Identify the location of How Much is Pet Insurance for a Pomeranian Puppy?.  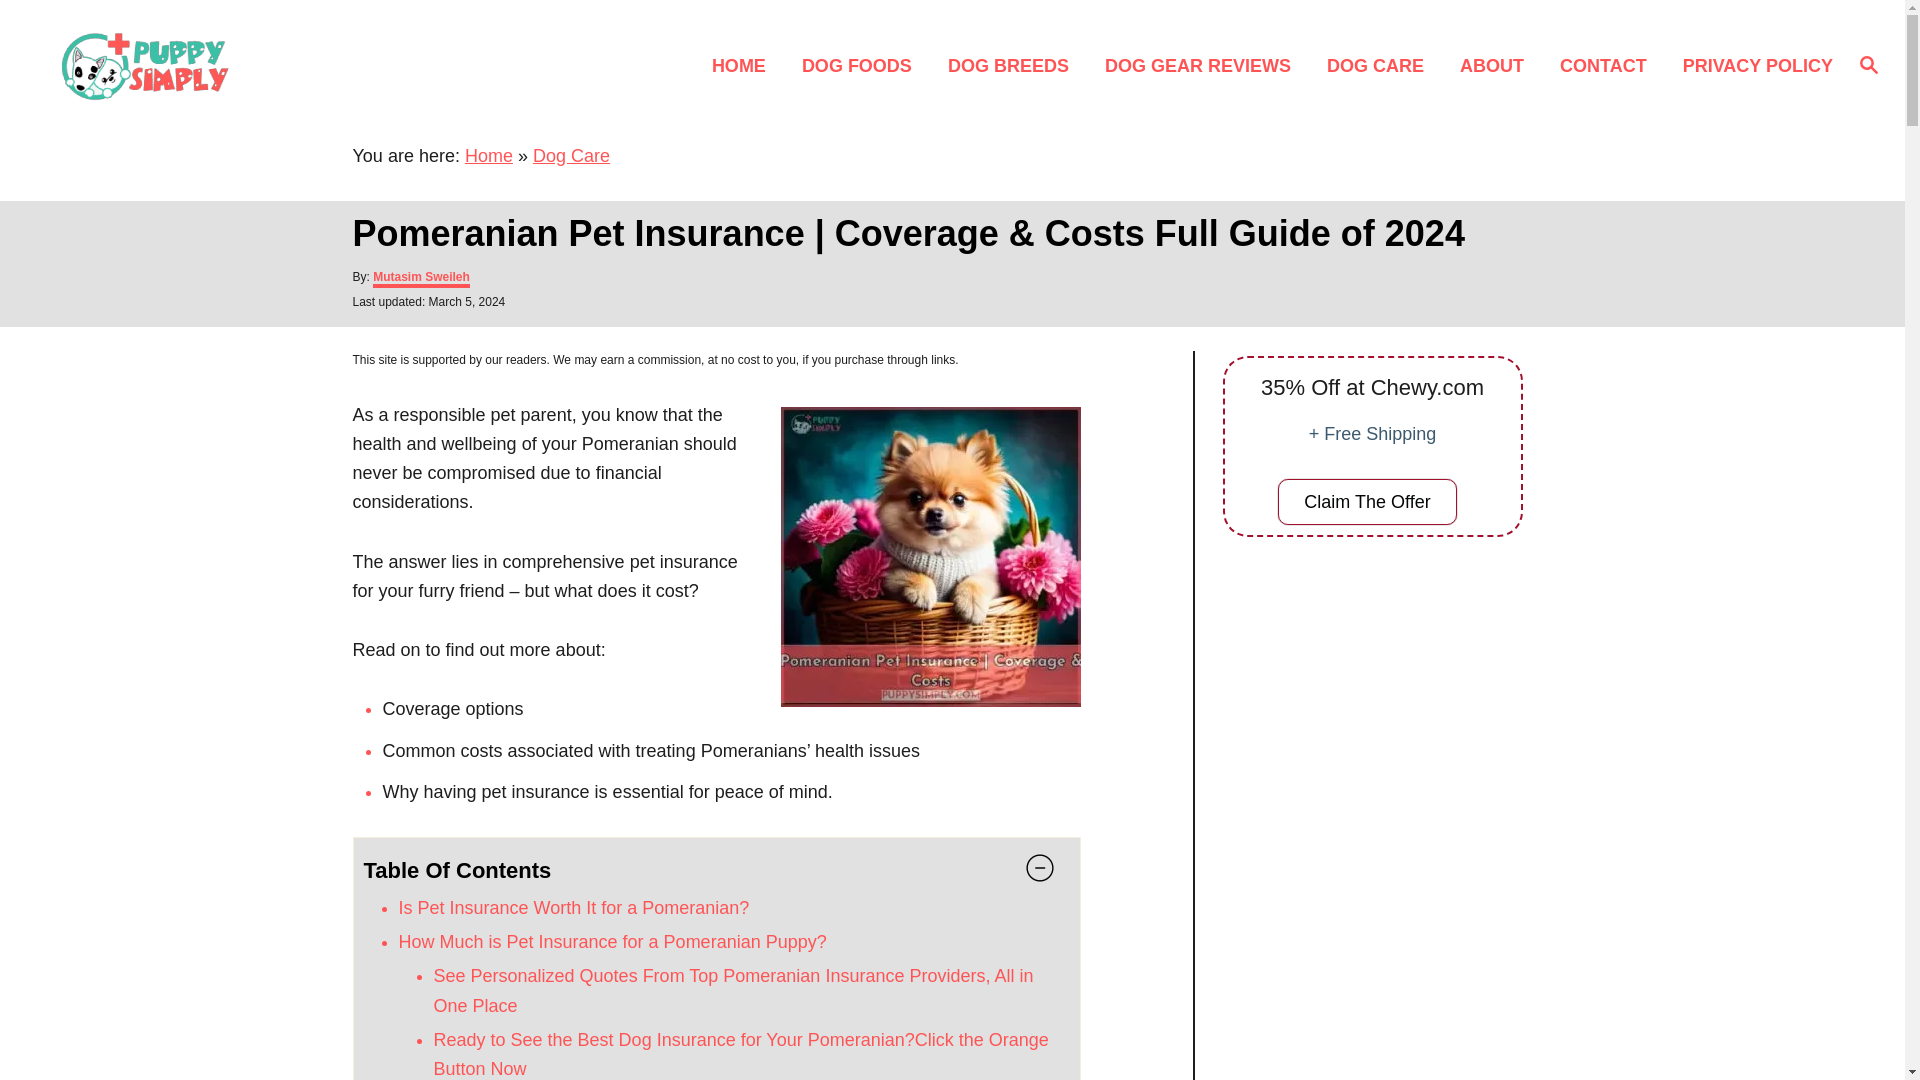
(611, 942).